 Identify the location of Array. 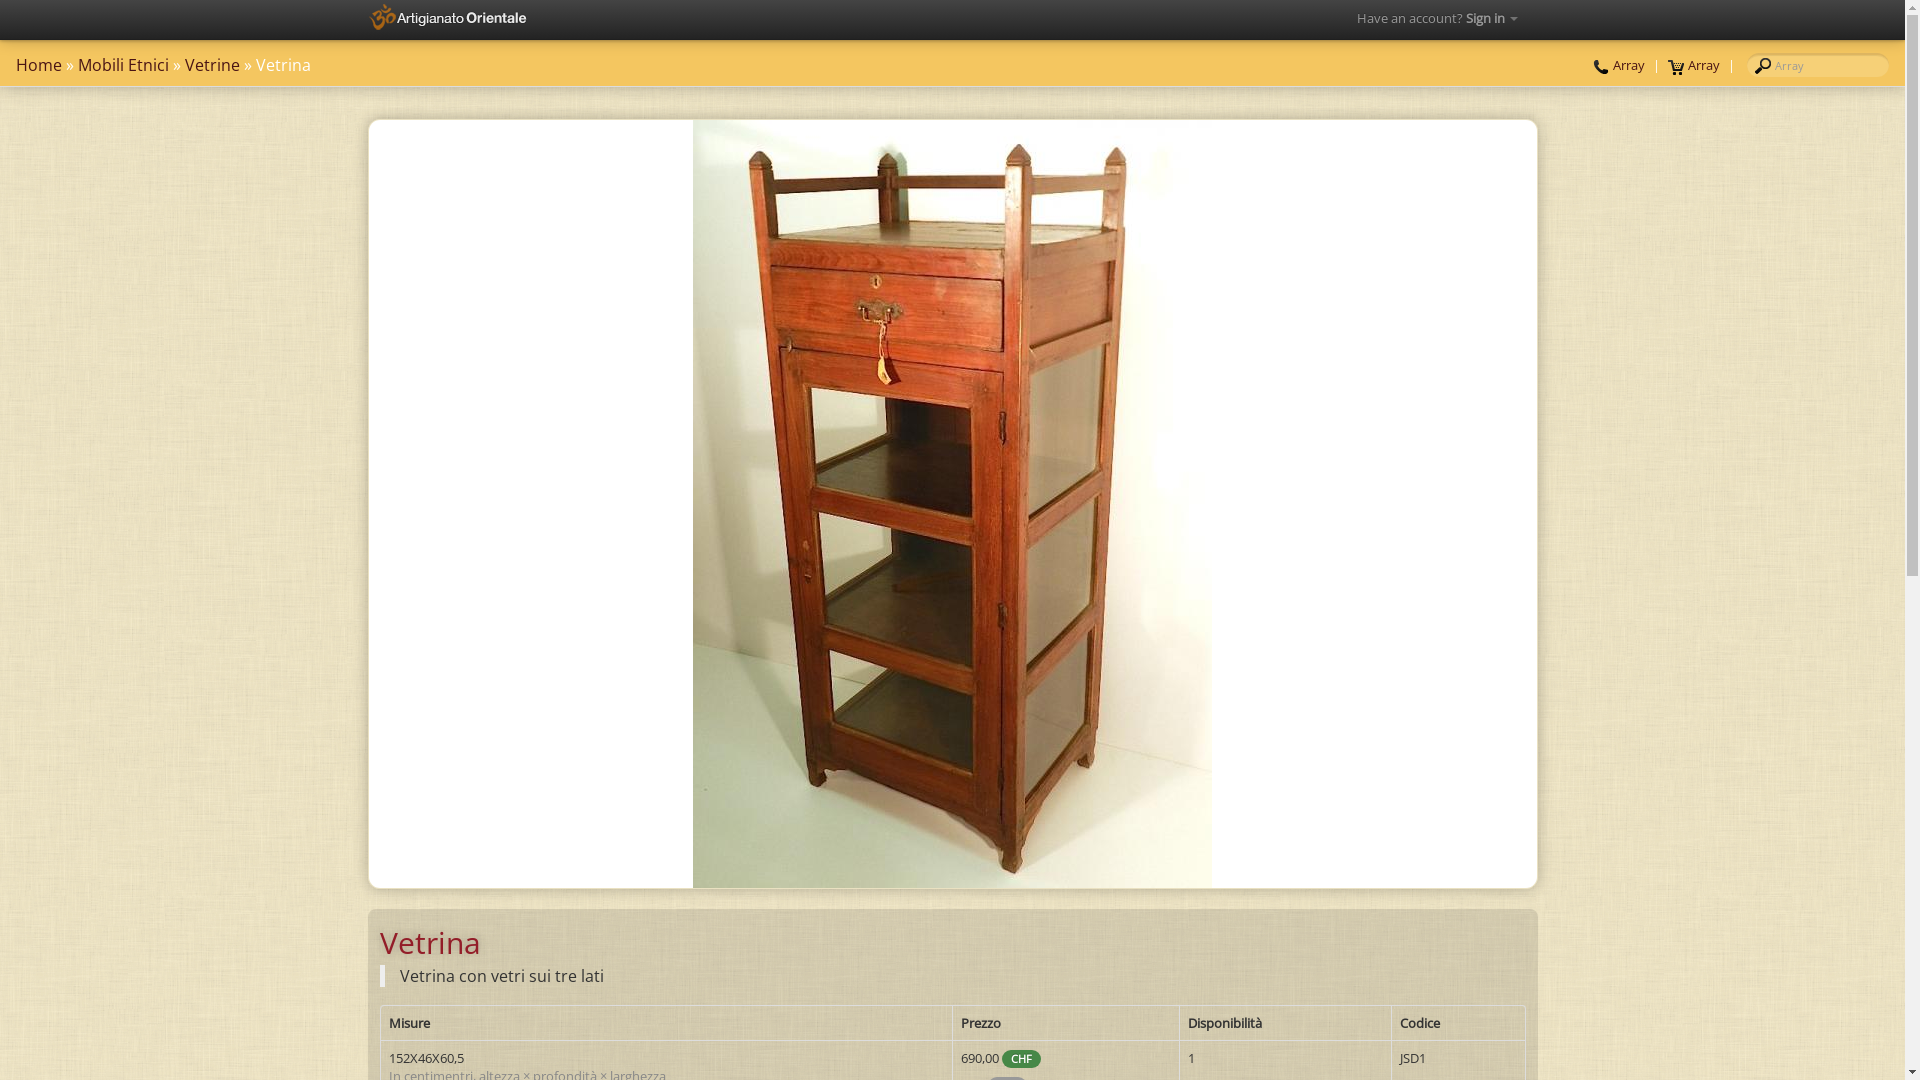
(1619, 65).